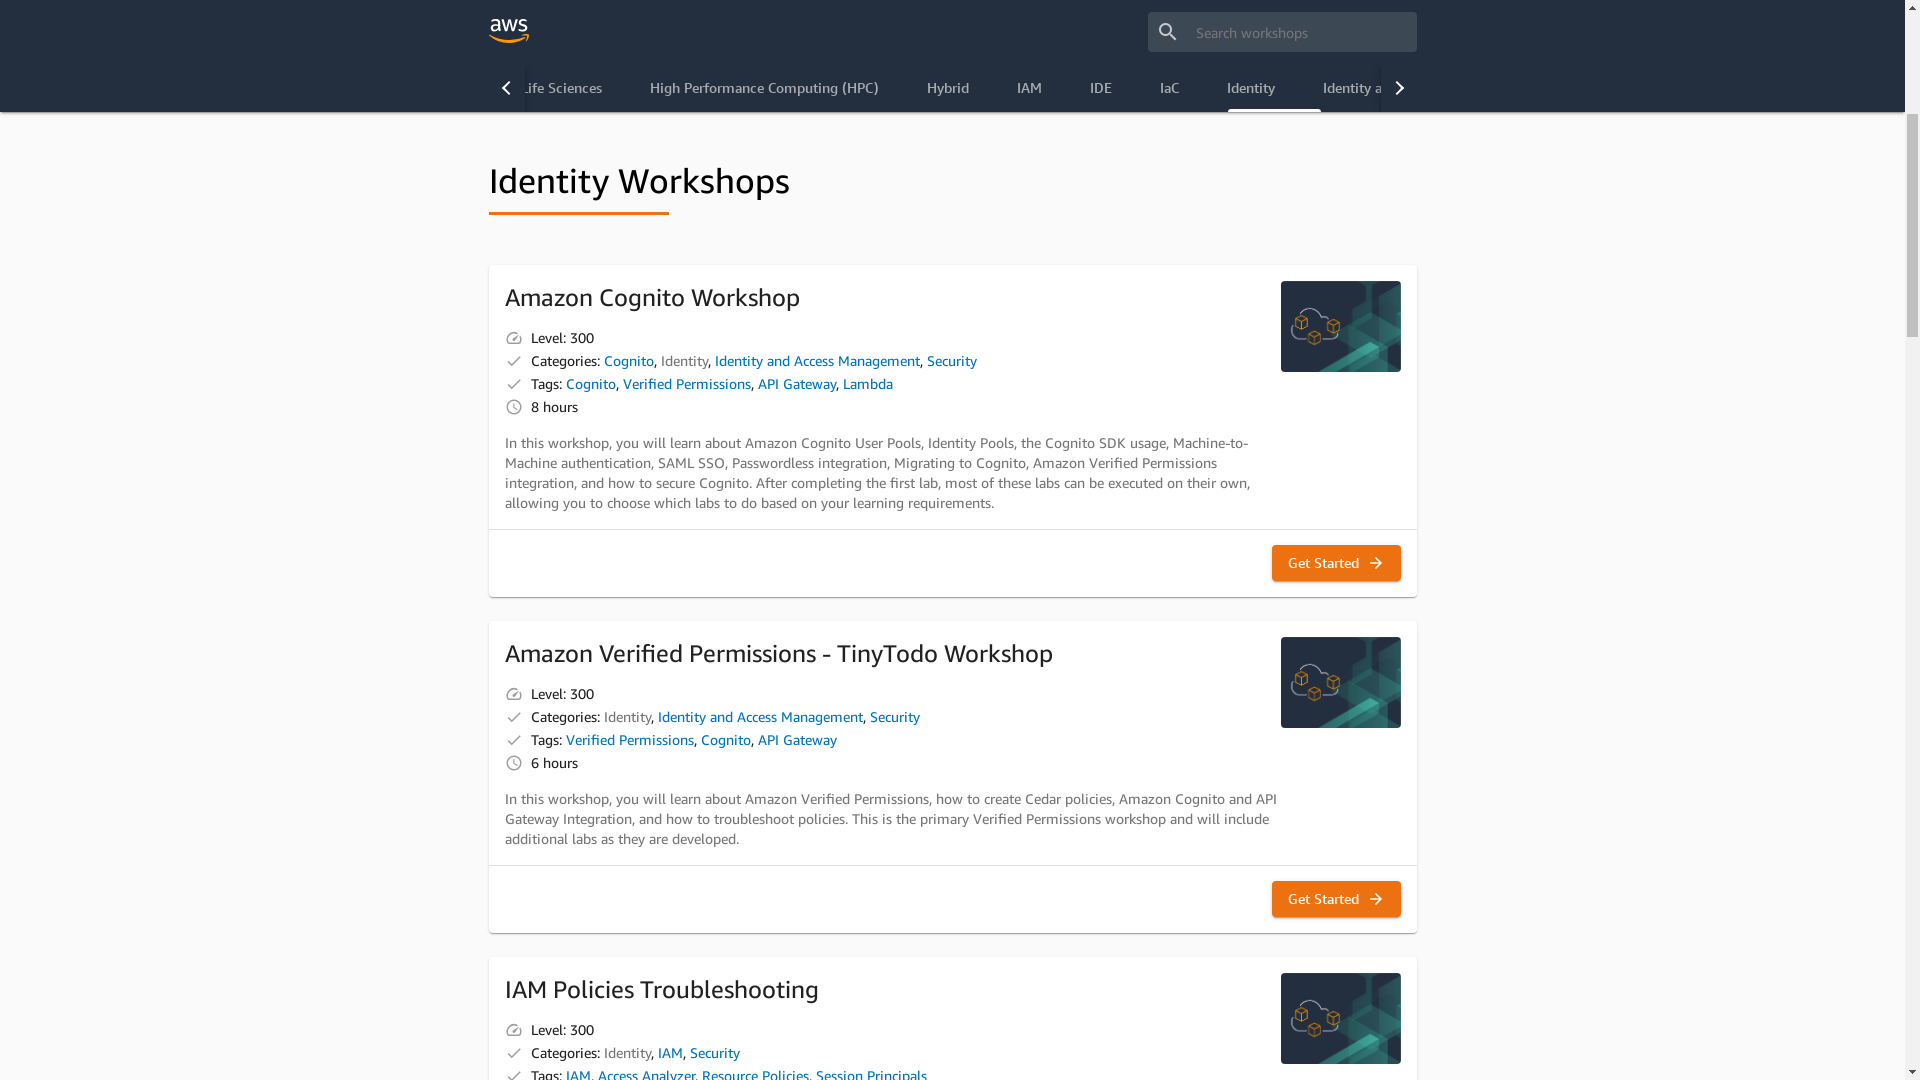  I want to click on Healthcare & Life Sciences, so click(519, 571).